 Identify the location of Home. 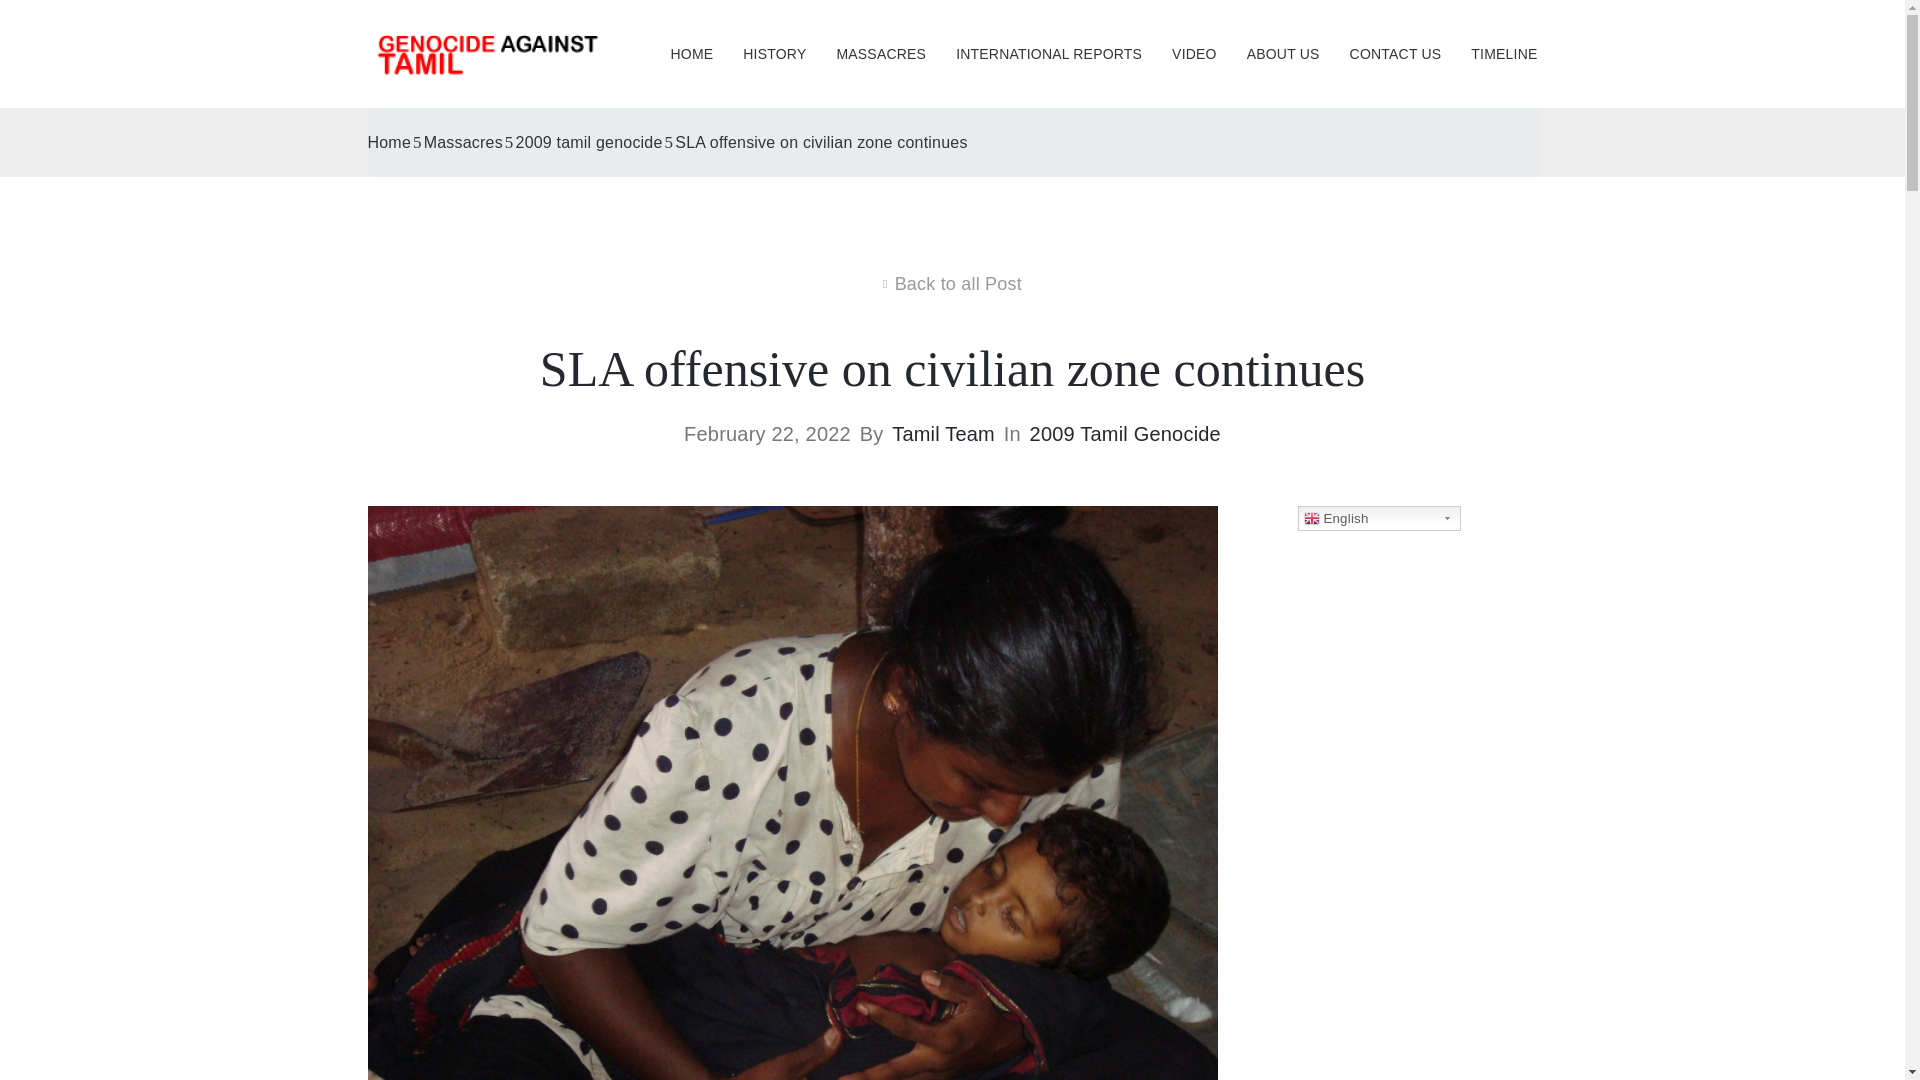
(389, 142).